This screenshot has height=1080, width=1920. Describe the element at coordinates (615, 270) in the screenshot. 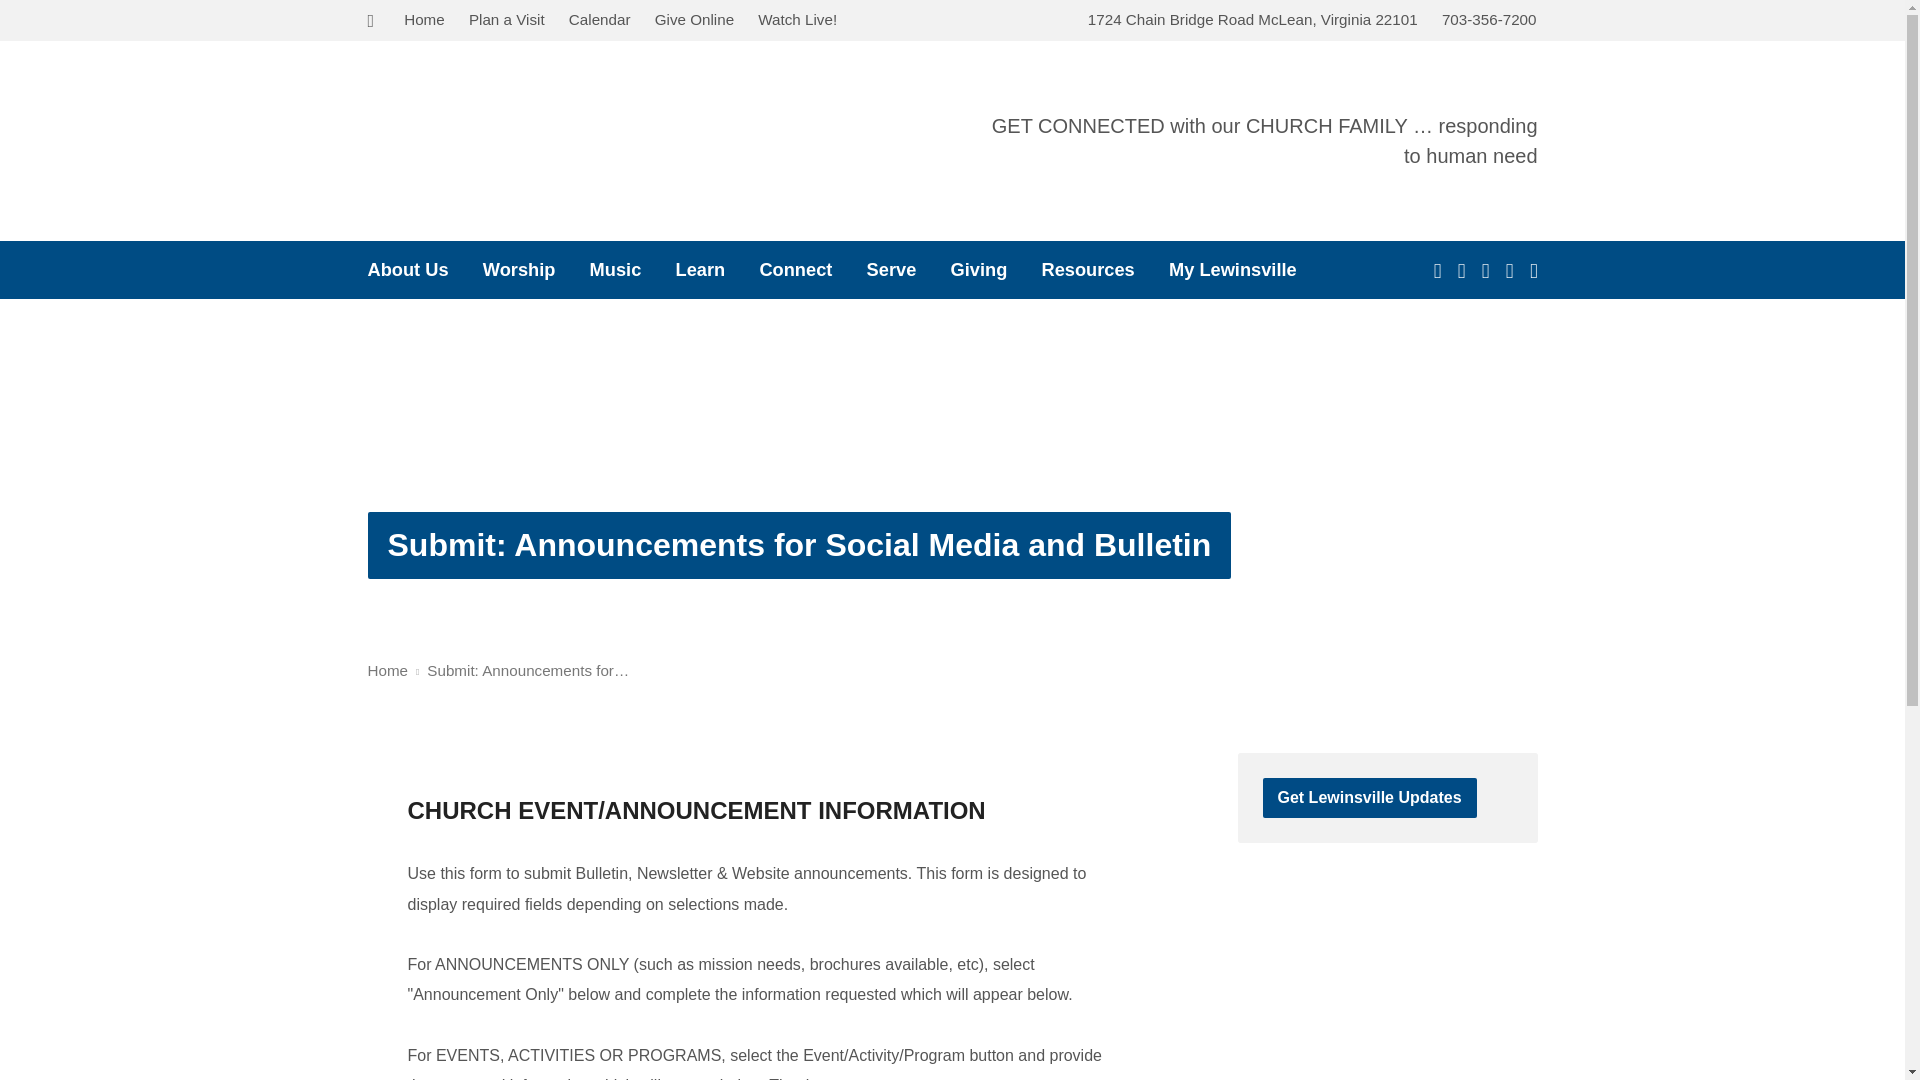

I see `Music` at that location.